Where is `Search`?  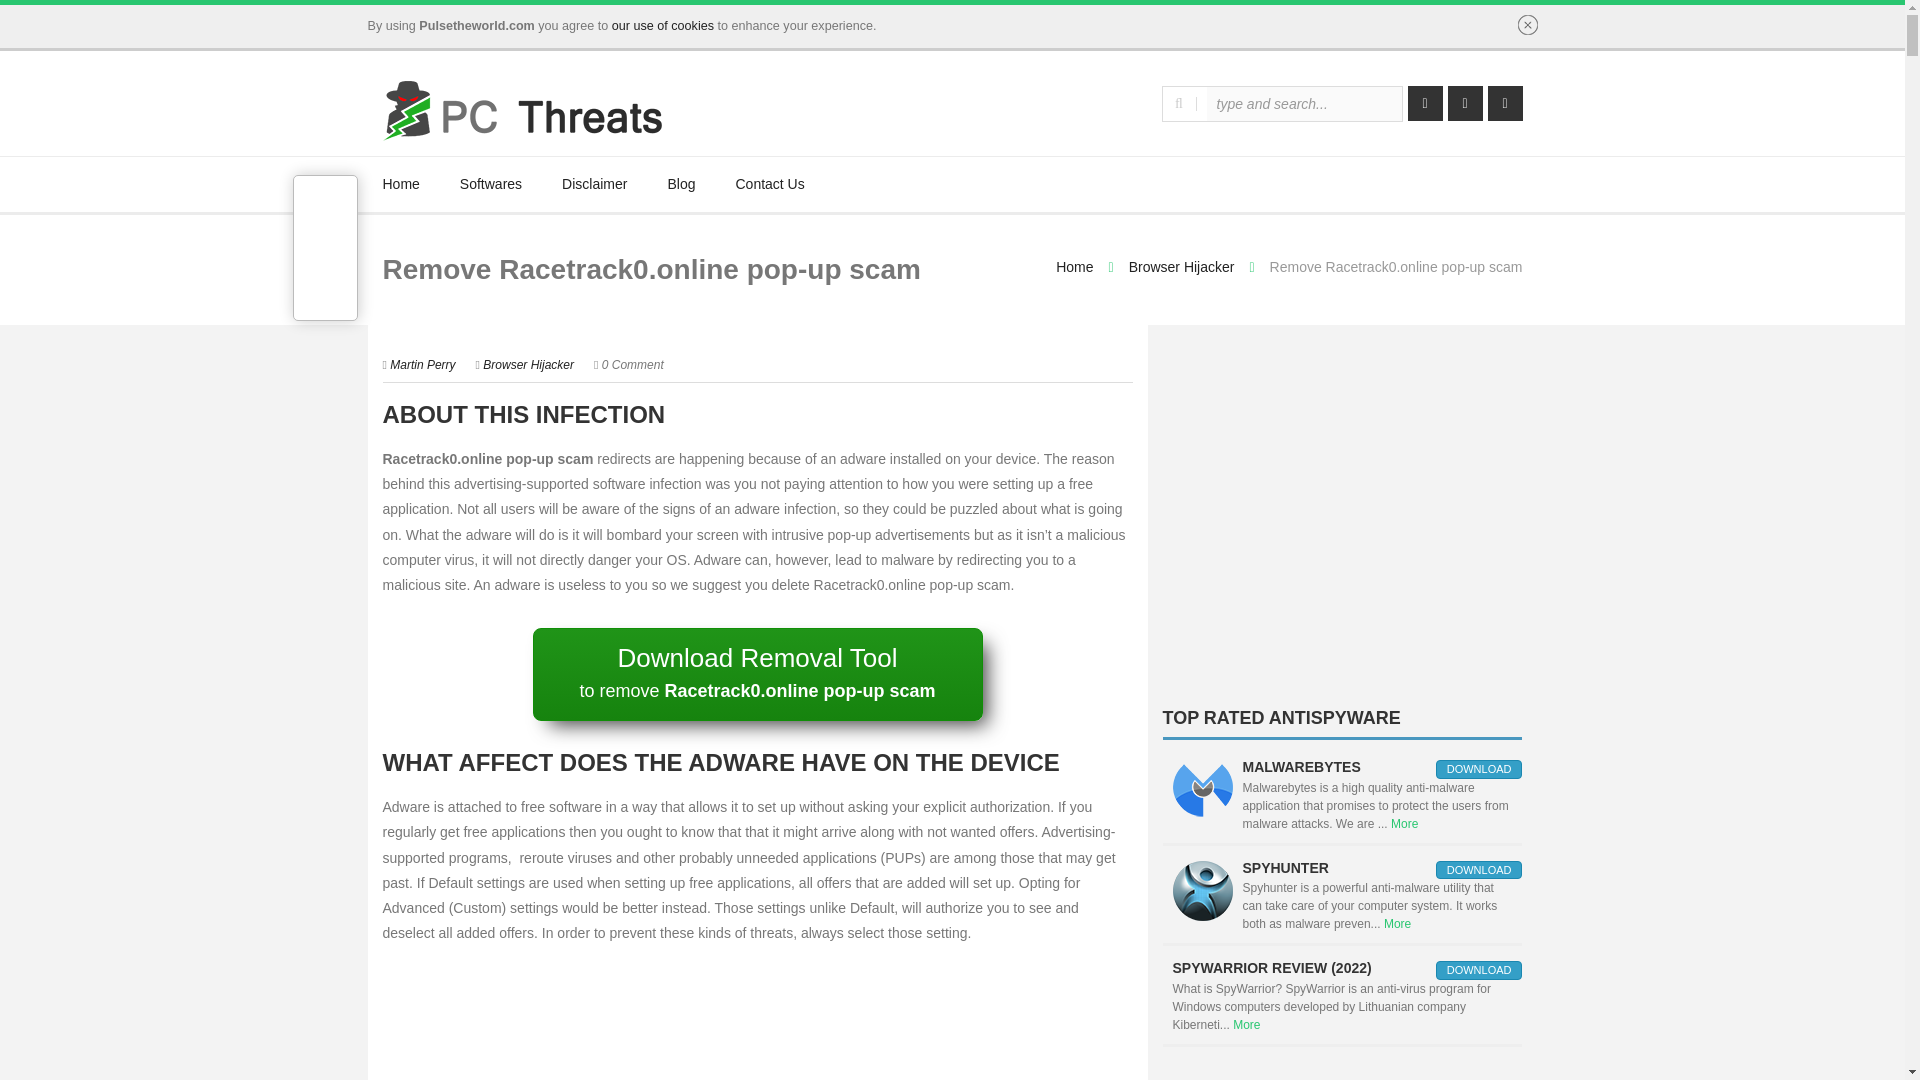 Search is located at coordinates (1178, 104).